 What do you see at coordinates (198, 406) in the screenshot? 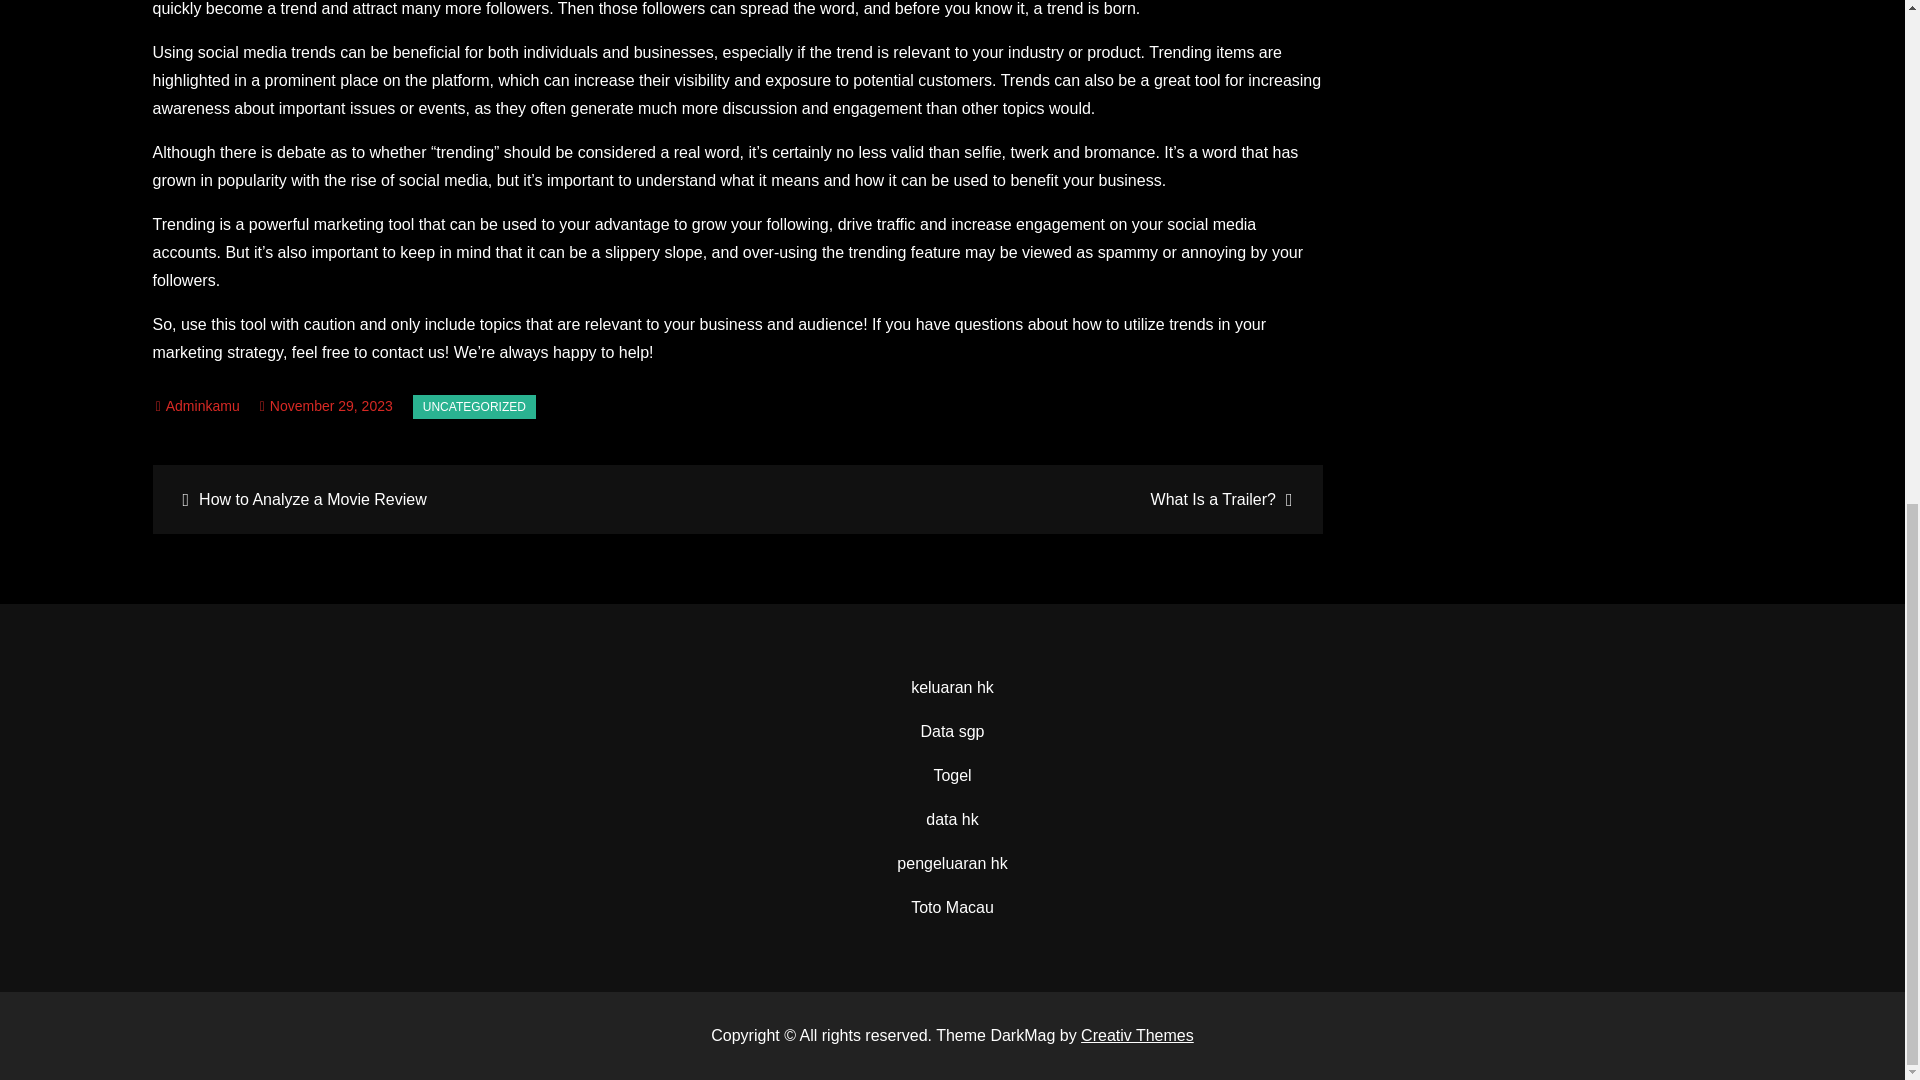
I see `Adminkamu` at bounding box center [198, 406].